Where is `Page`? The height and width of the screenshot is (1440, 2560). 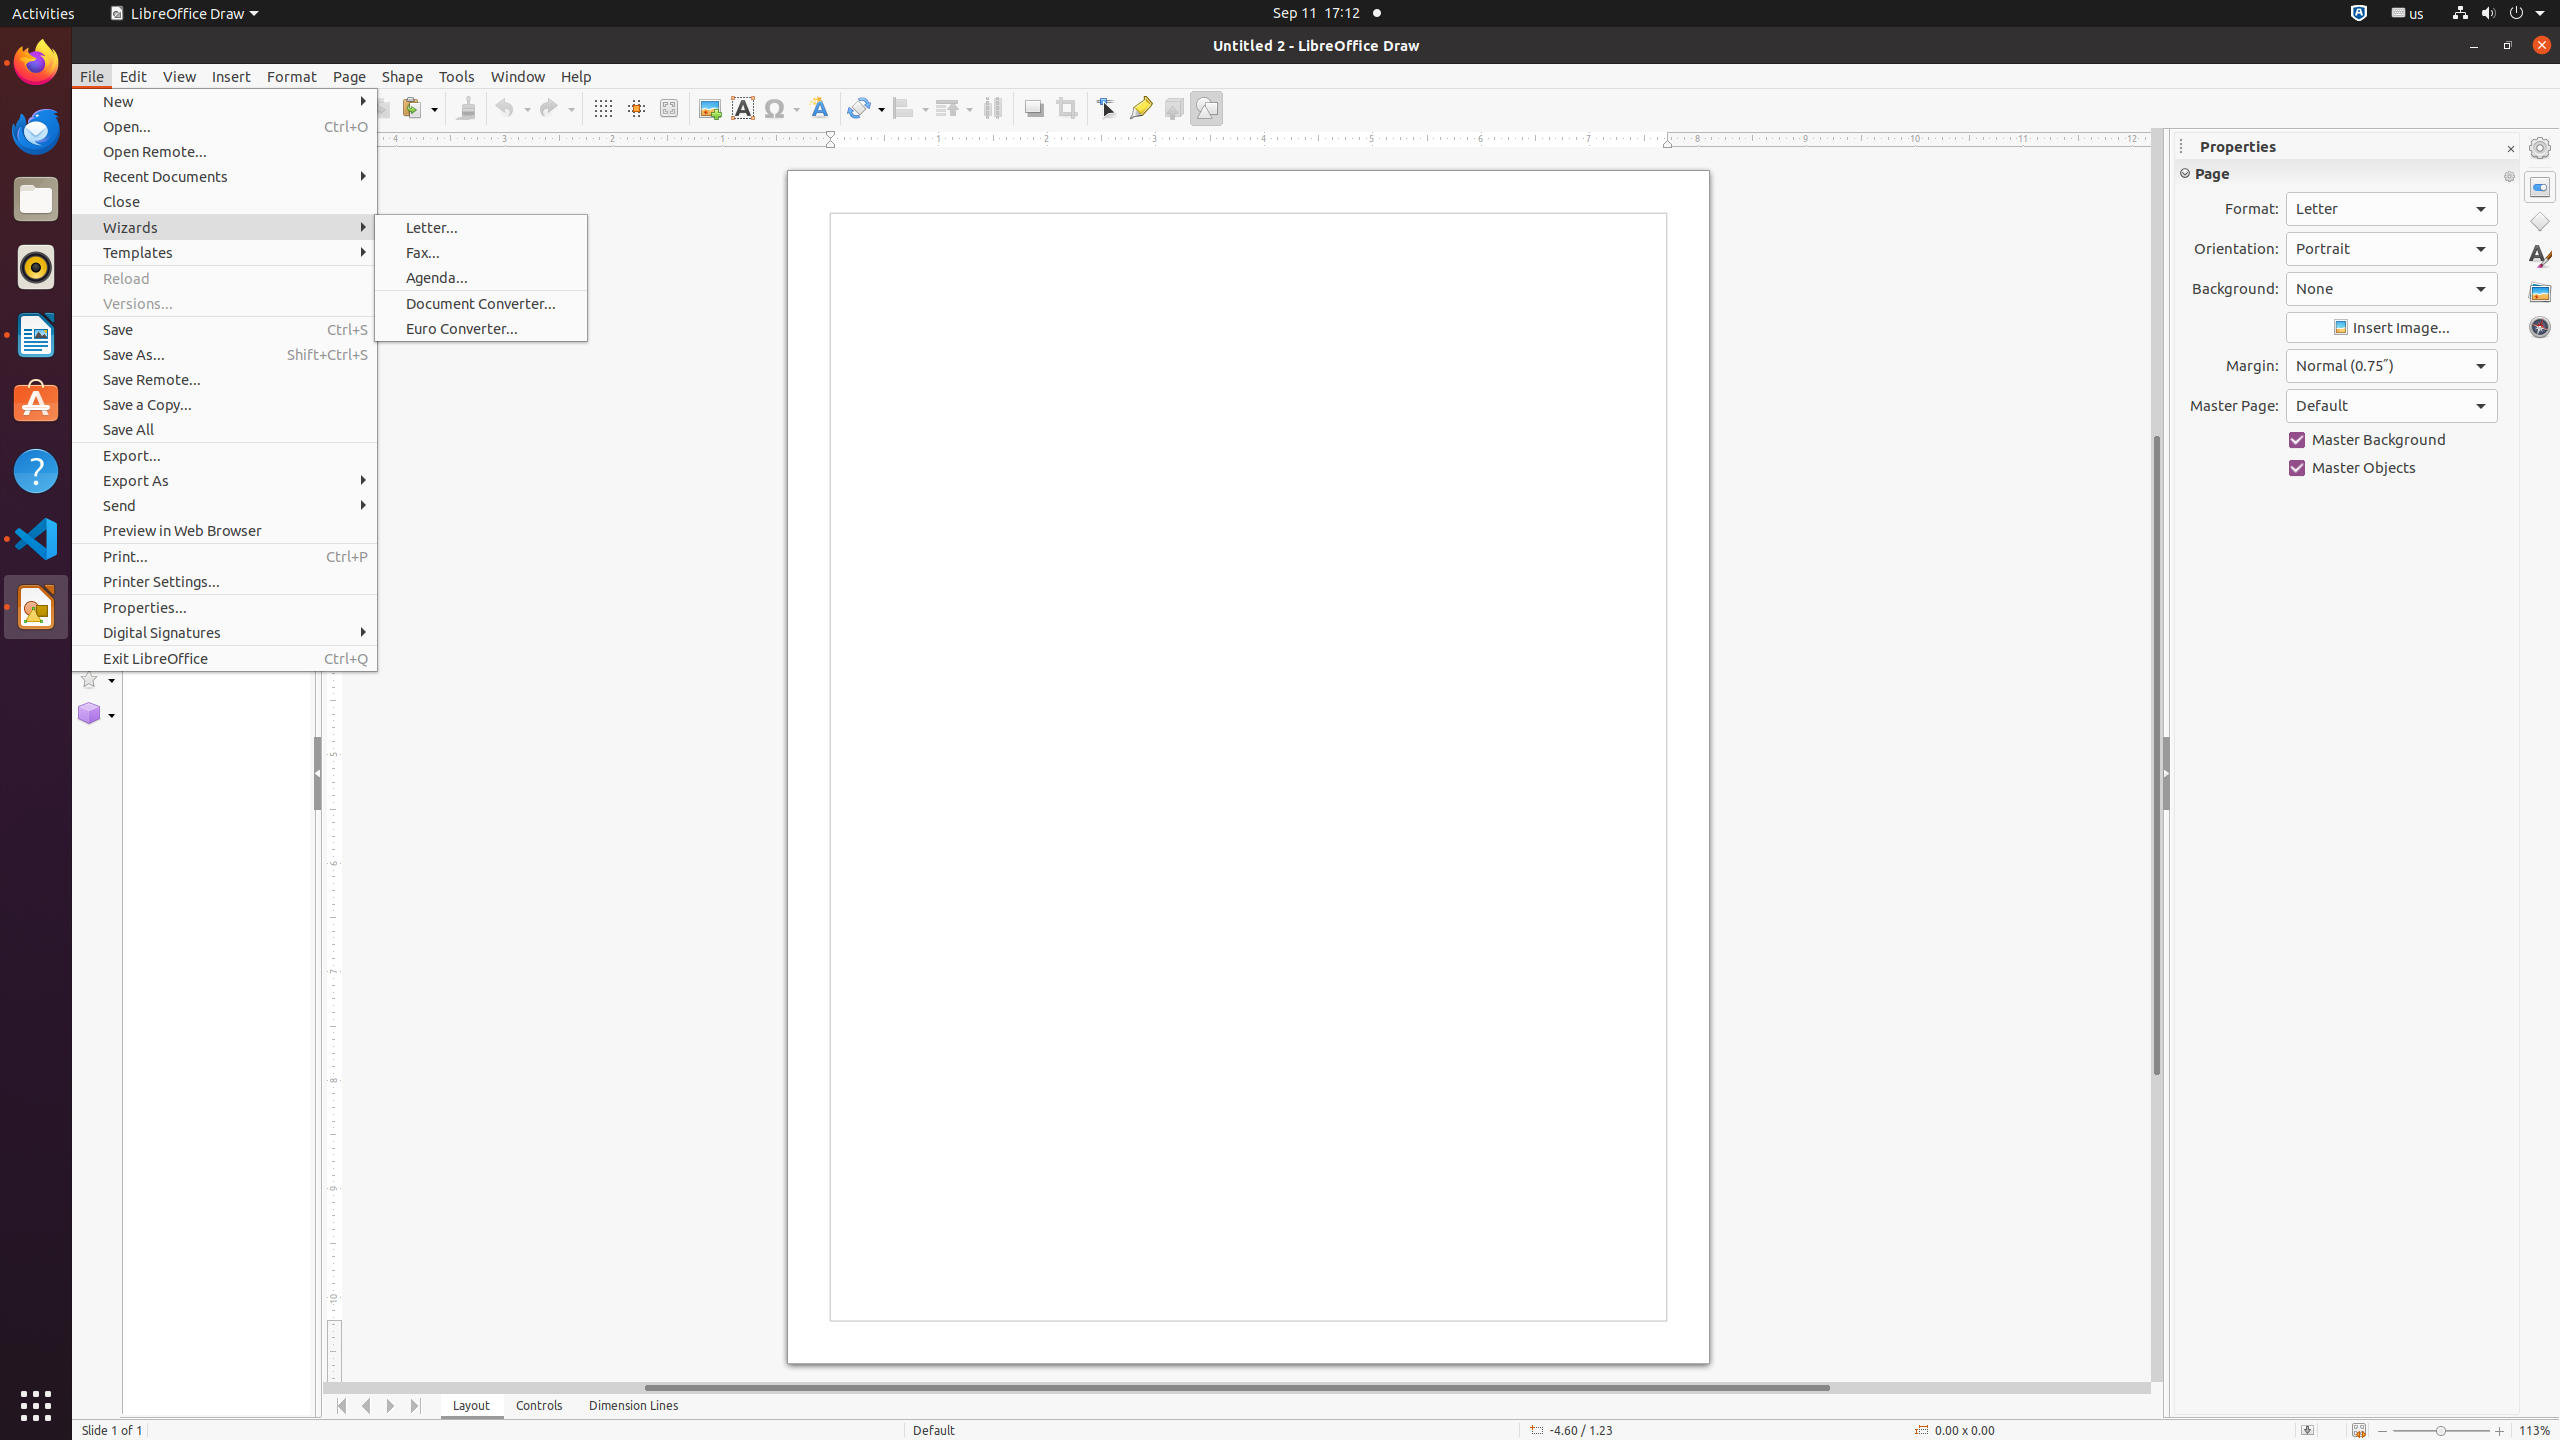 Page is located at coordinates (350, 76).